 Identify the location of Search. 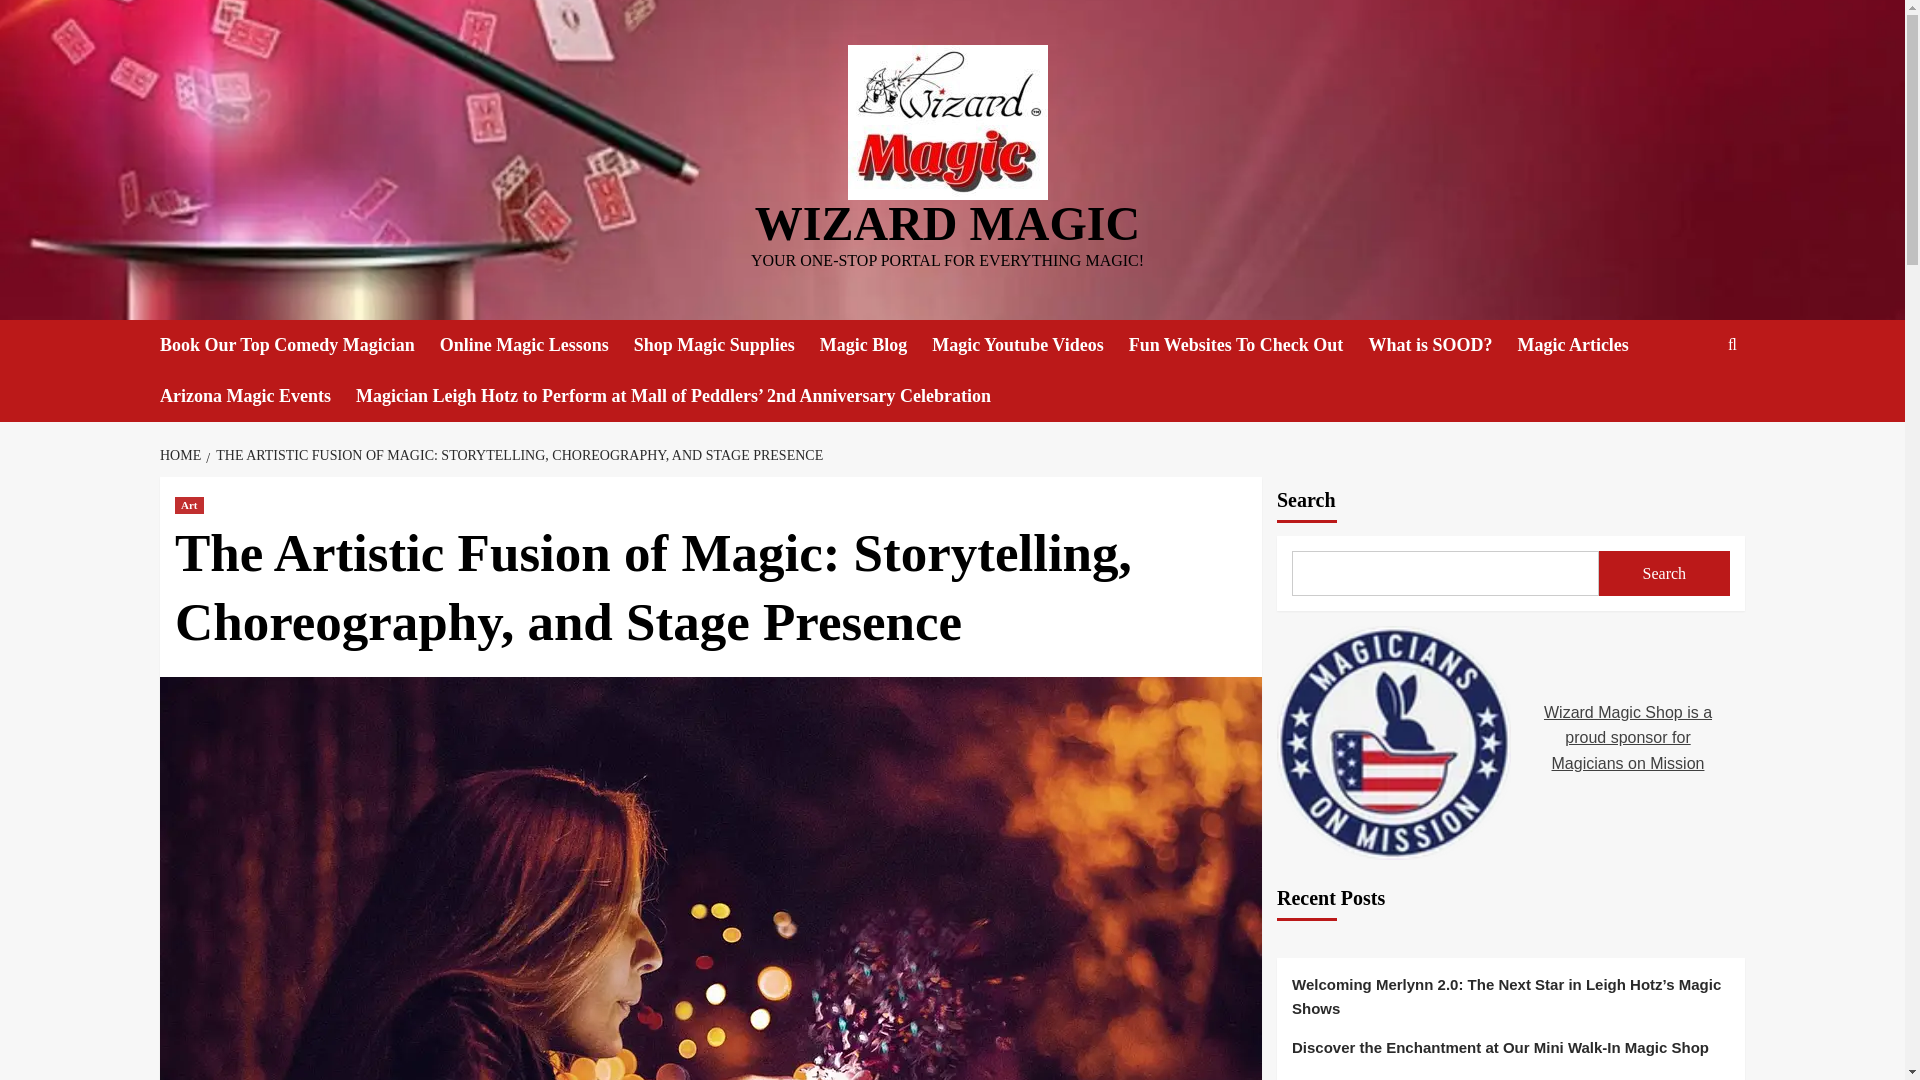
(1664, 573).